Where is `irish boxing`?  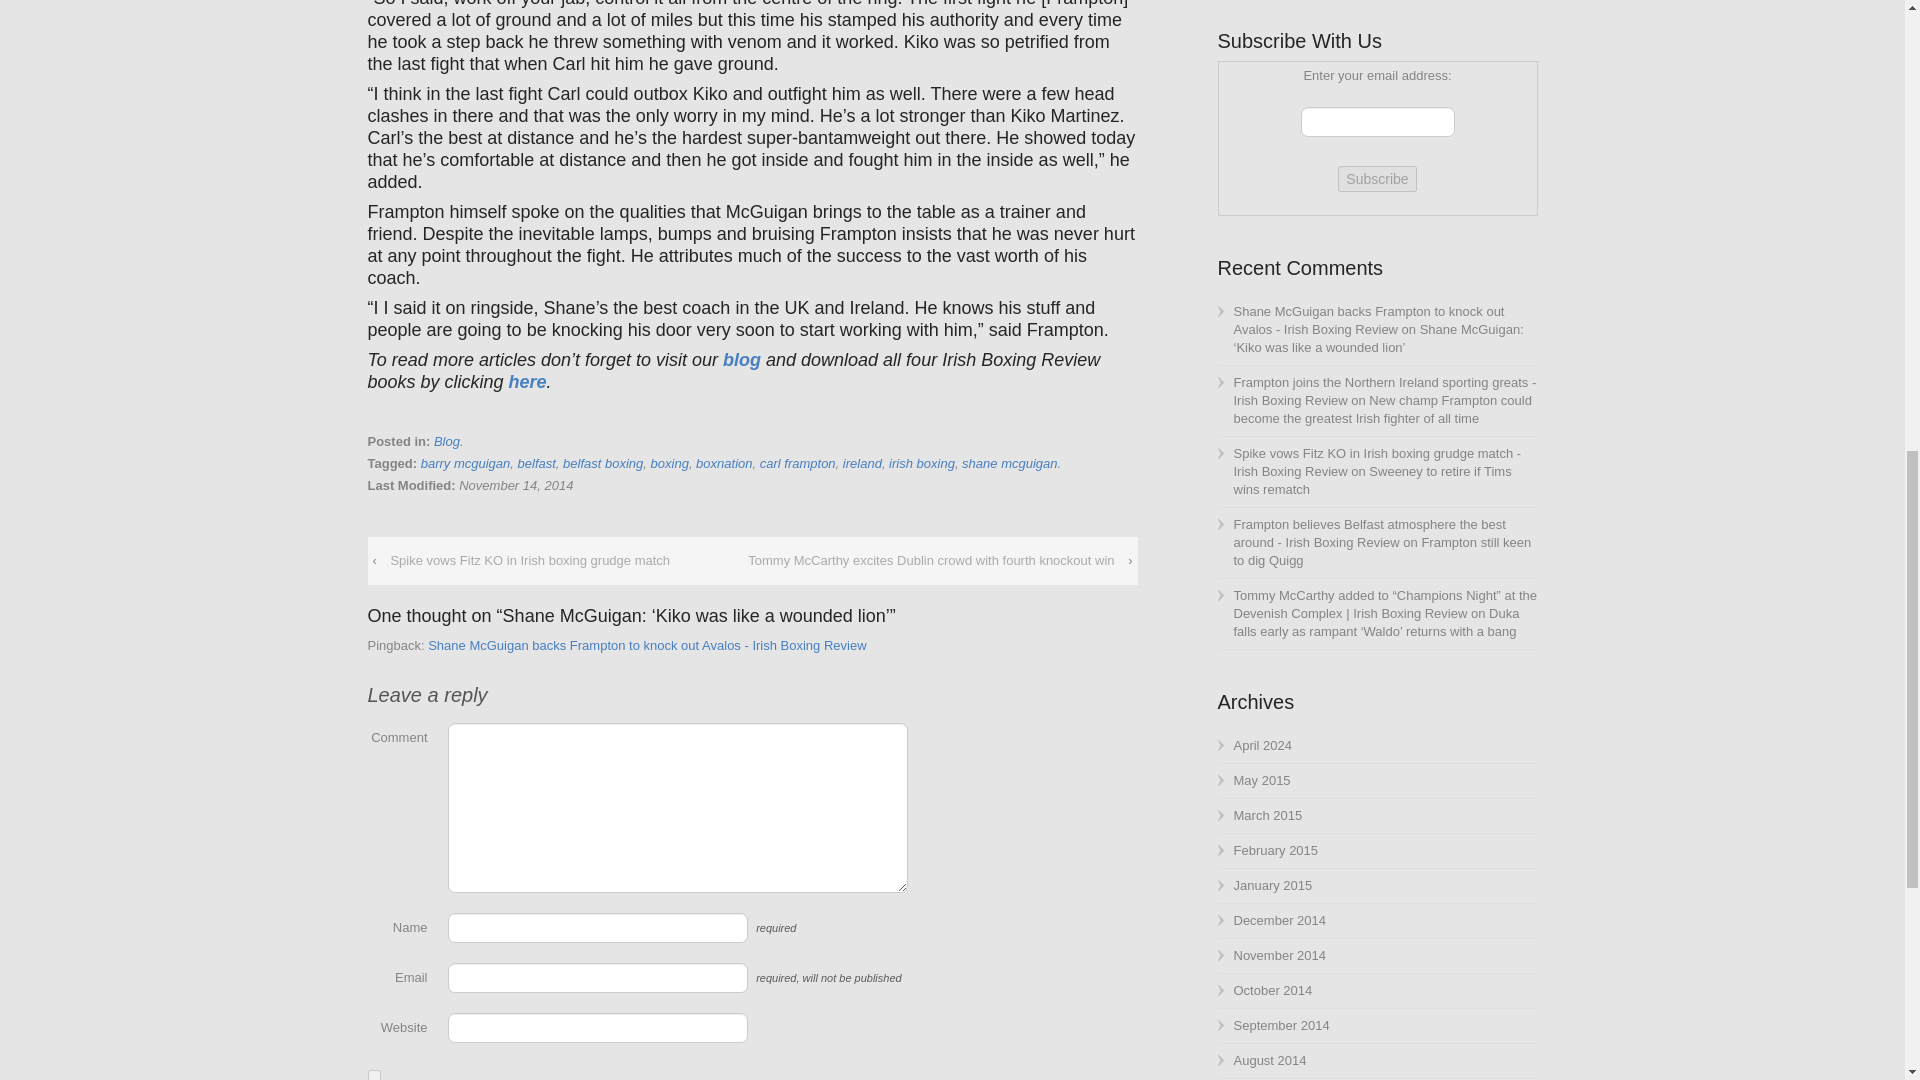
irish boxing is located at coordinates (921, 462).